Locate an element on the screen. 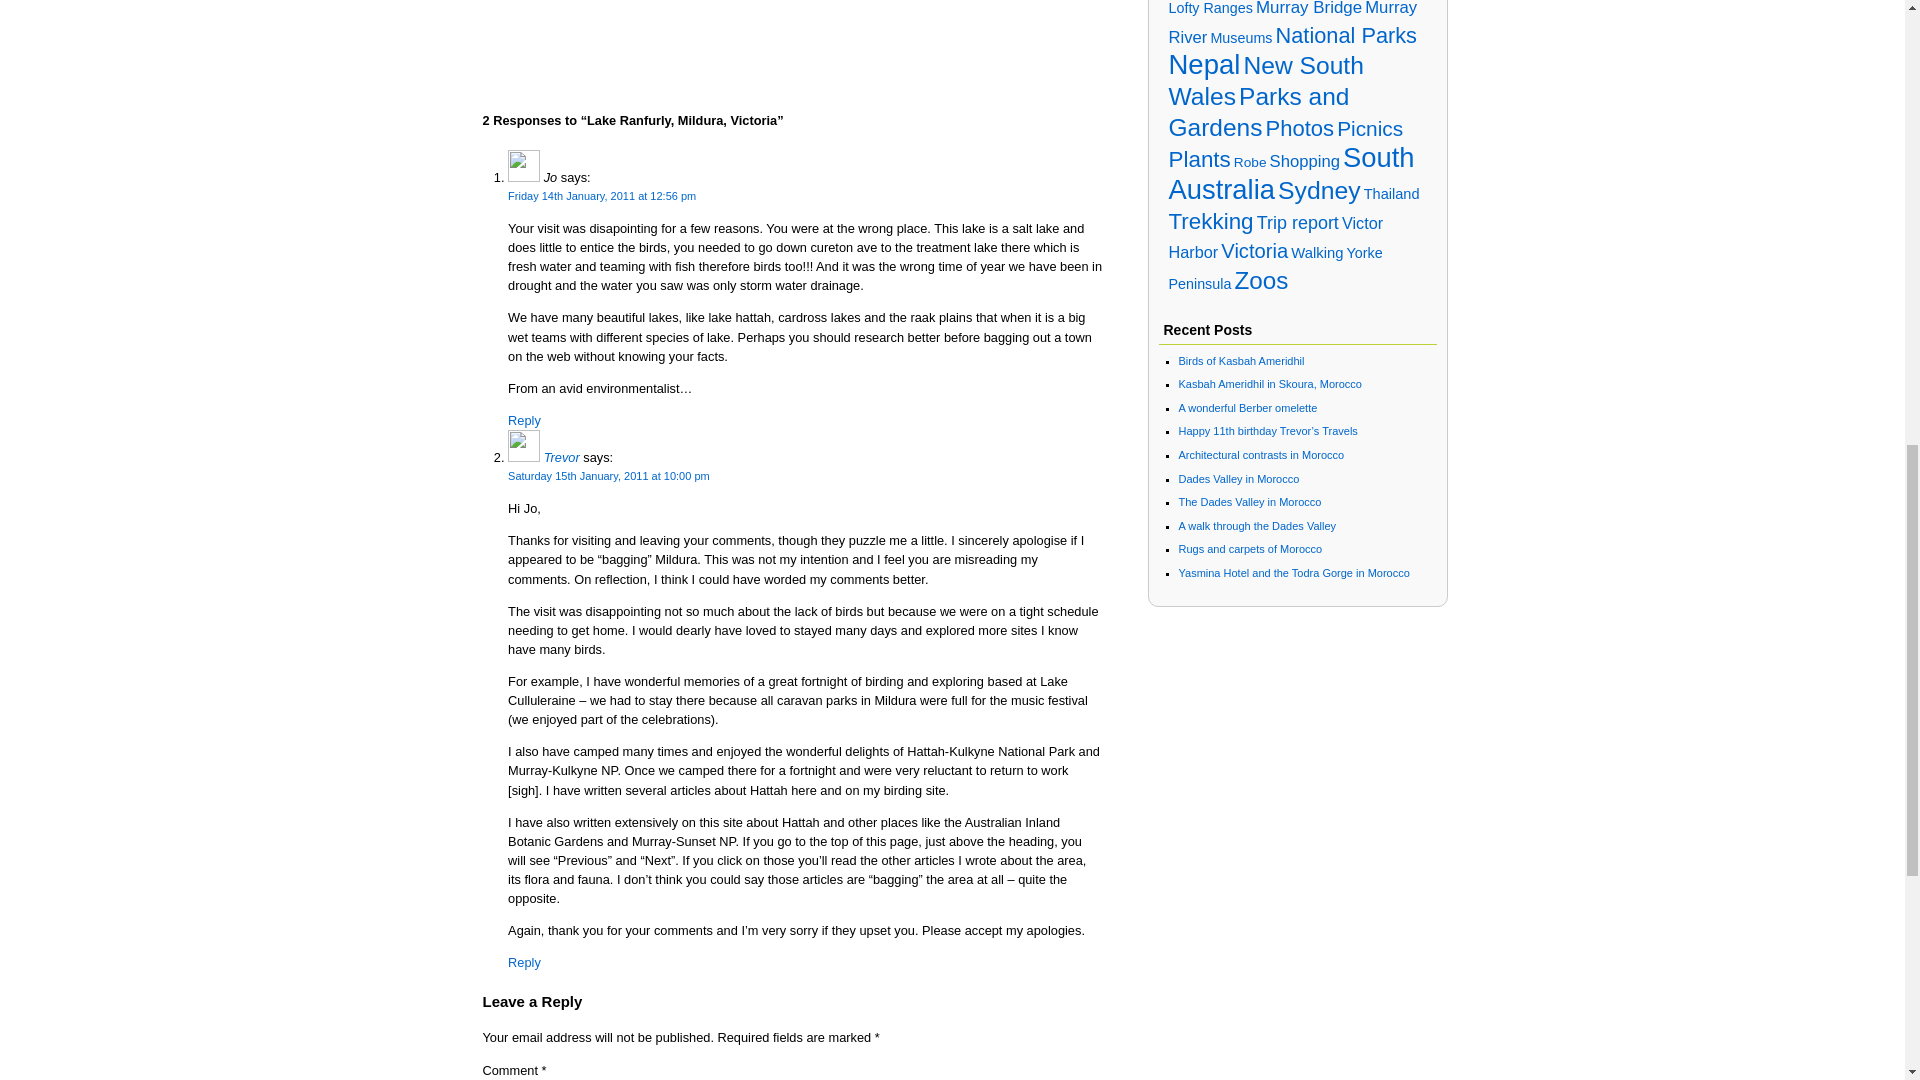 The width and height of the screenshot is (1920, 1080). Saturday 15th January, 2011 at 10:00 pm is located at coordinates (609, 475).